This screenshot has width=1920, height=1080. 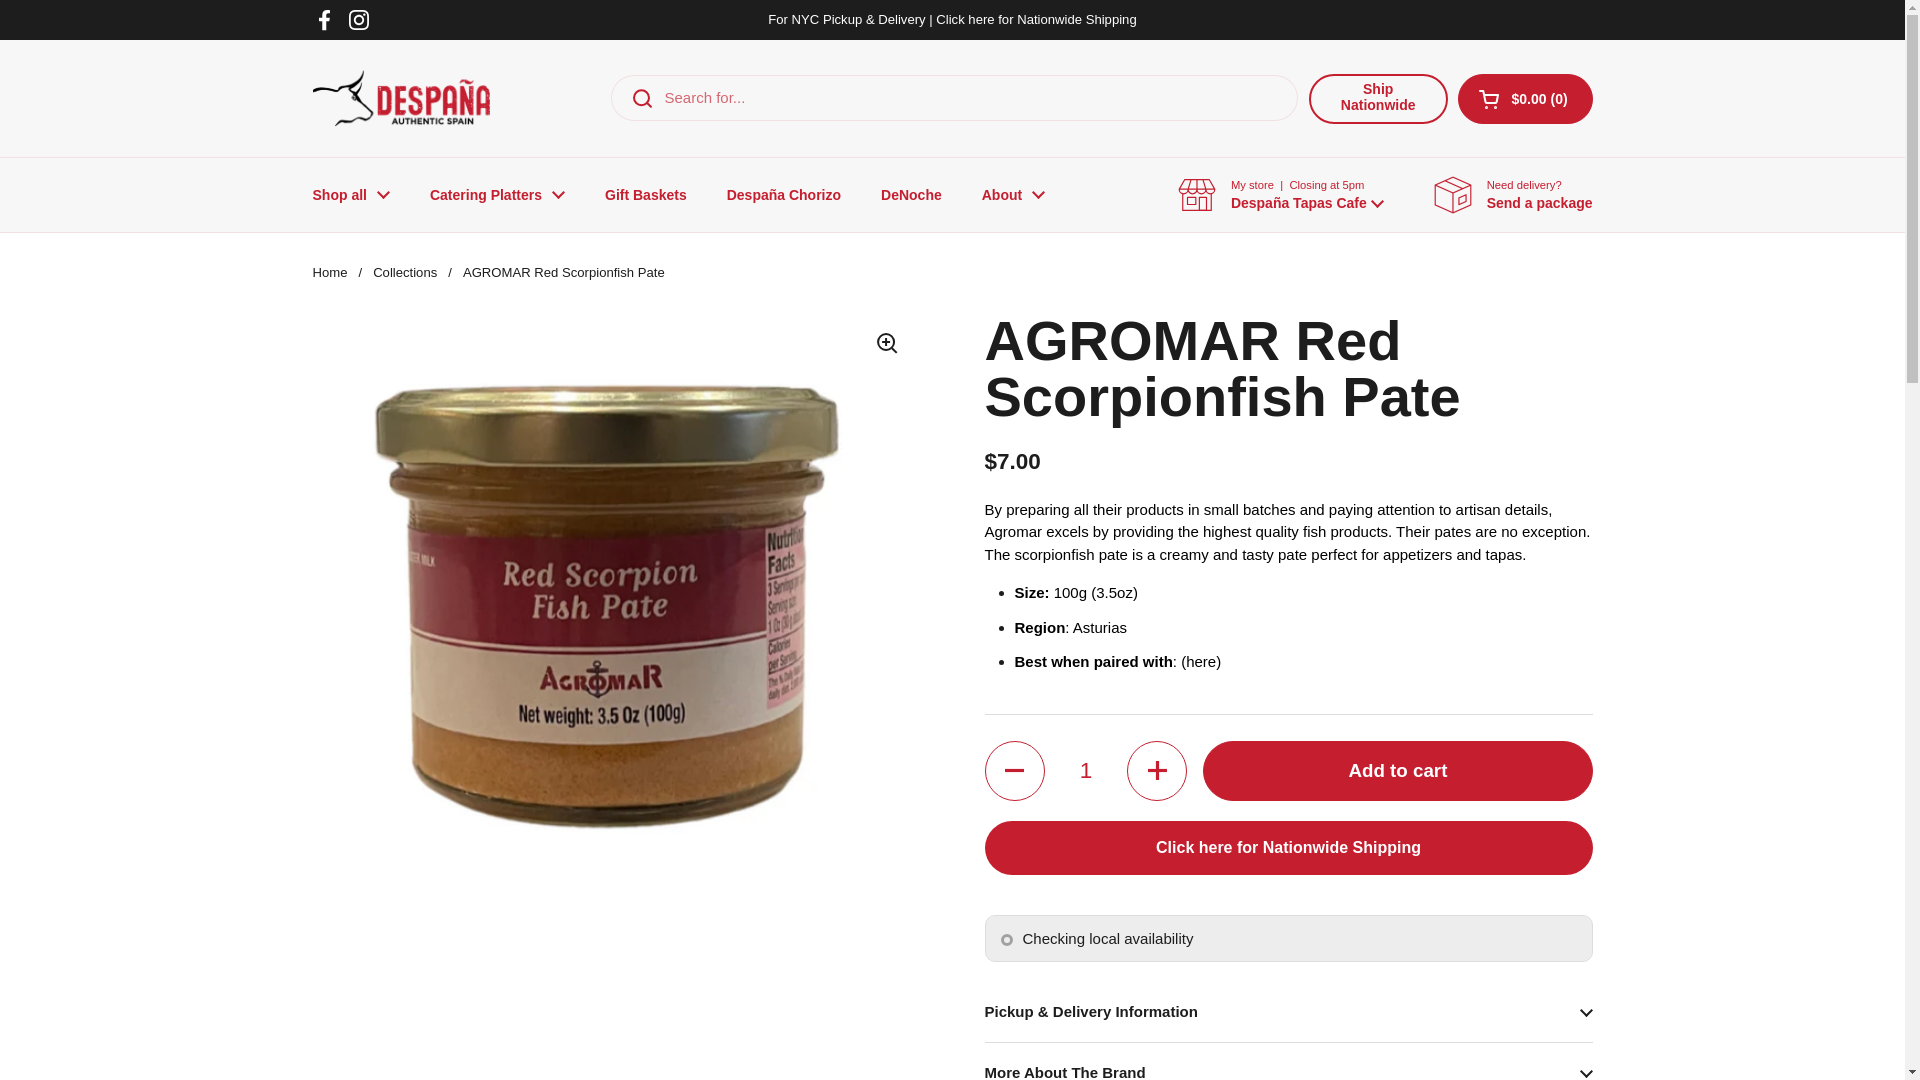 What do you see at coordinates (350, 194) in the screenshot?
I see `Shop all` at bounding box center [350, 194].